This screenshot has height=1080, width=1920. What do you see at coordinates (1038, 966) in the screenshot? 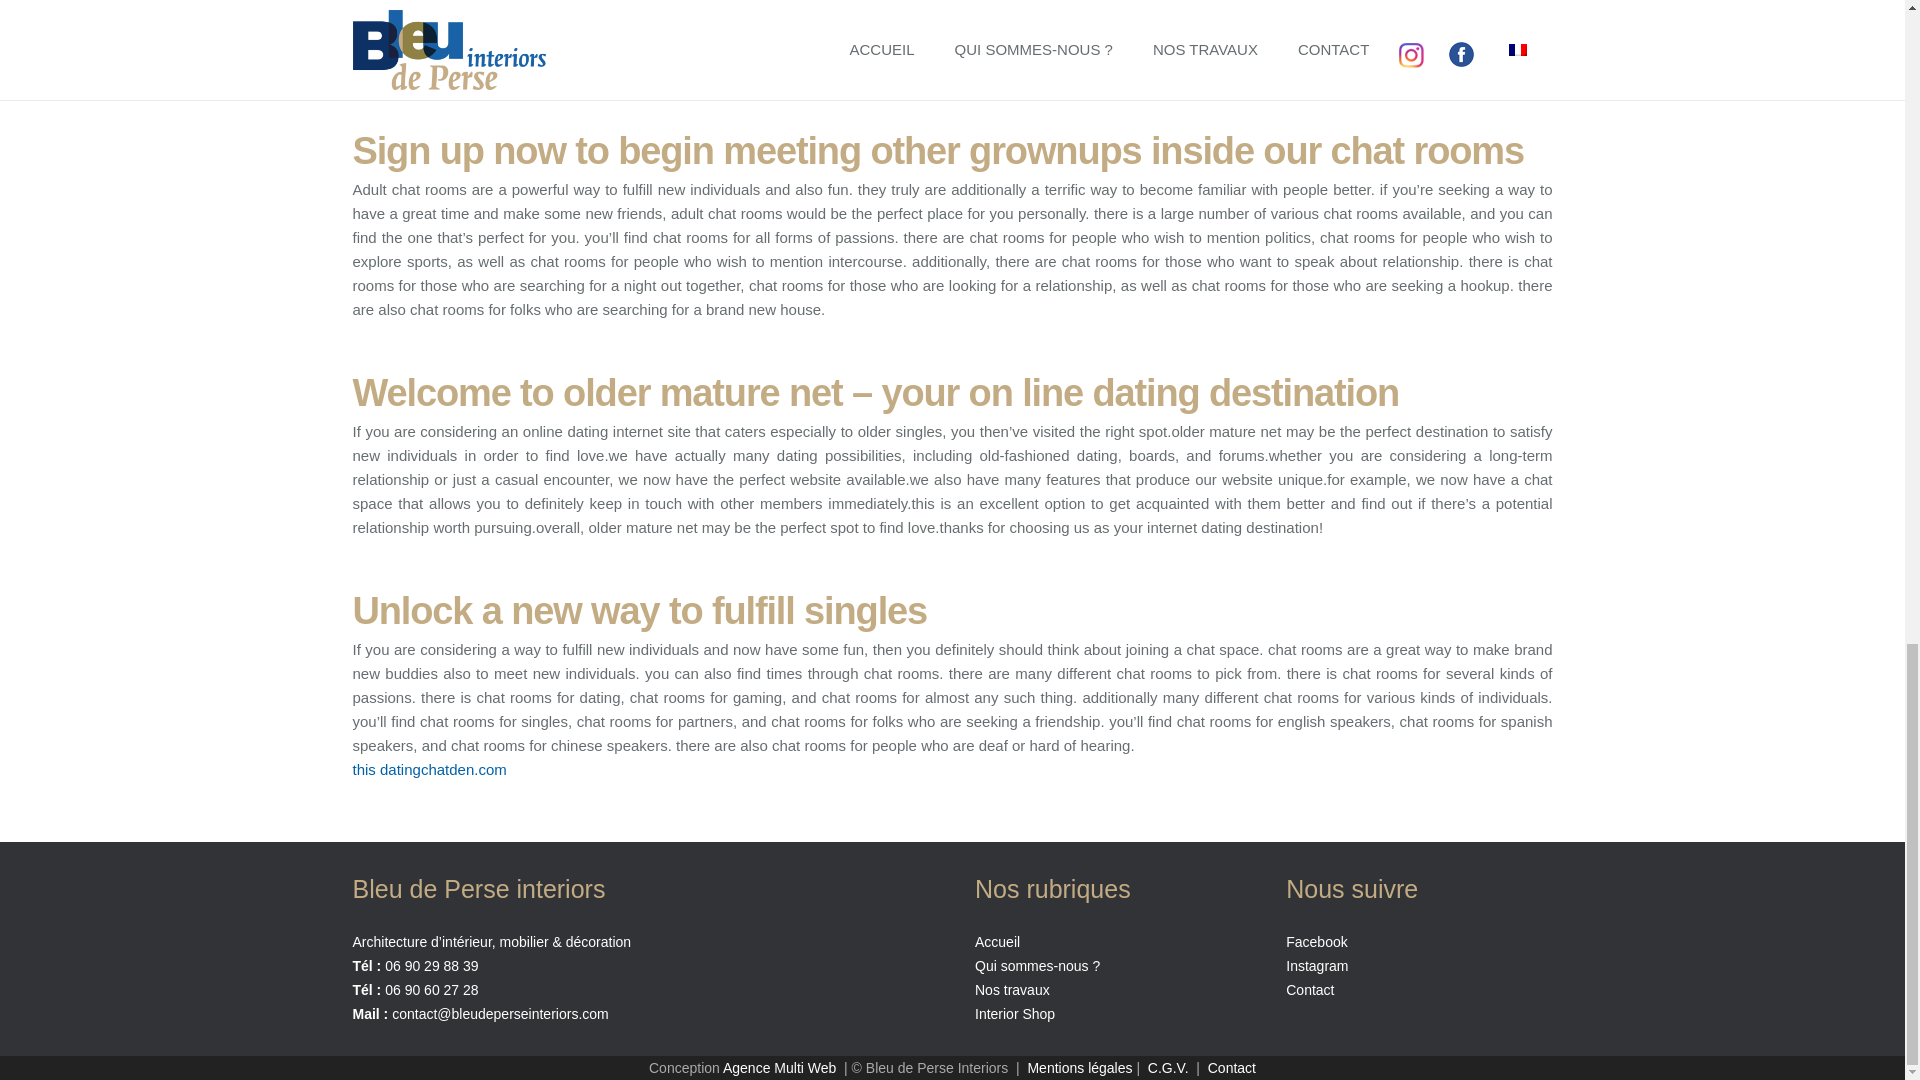
I see `Qui sommes-nous ?` at bounding box center [1038, 966].